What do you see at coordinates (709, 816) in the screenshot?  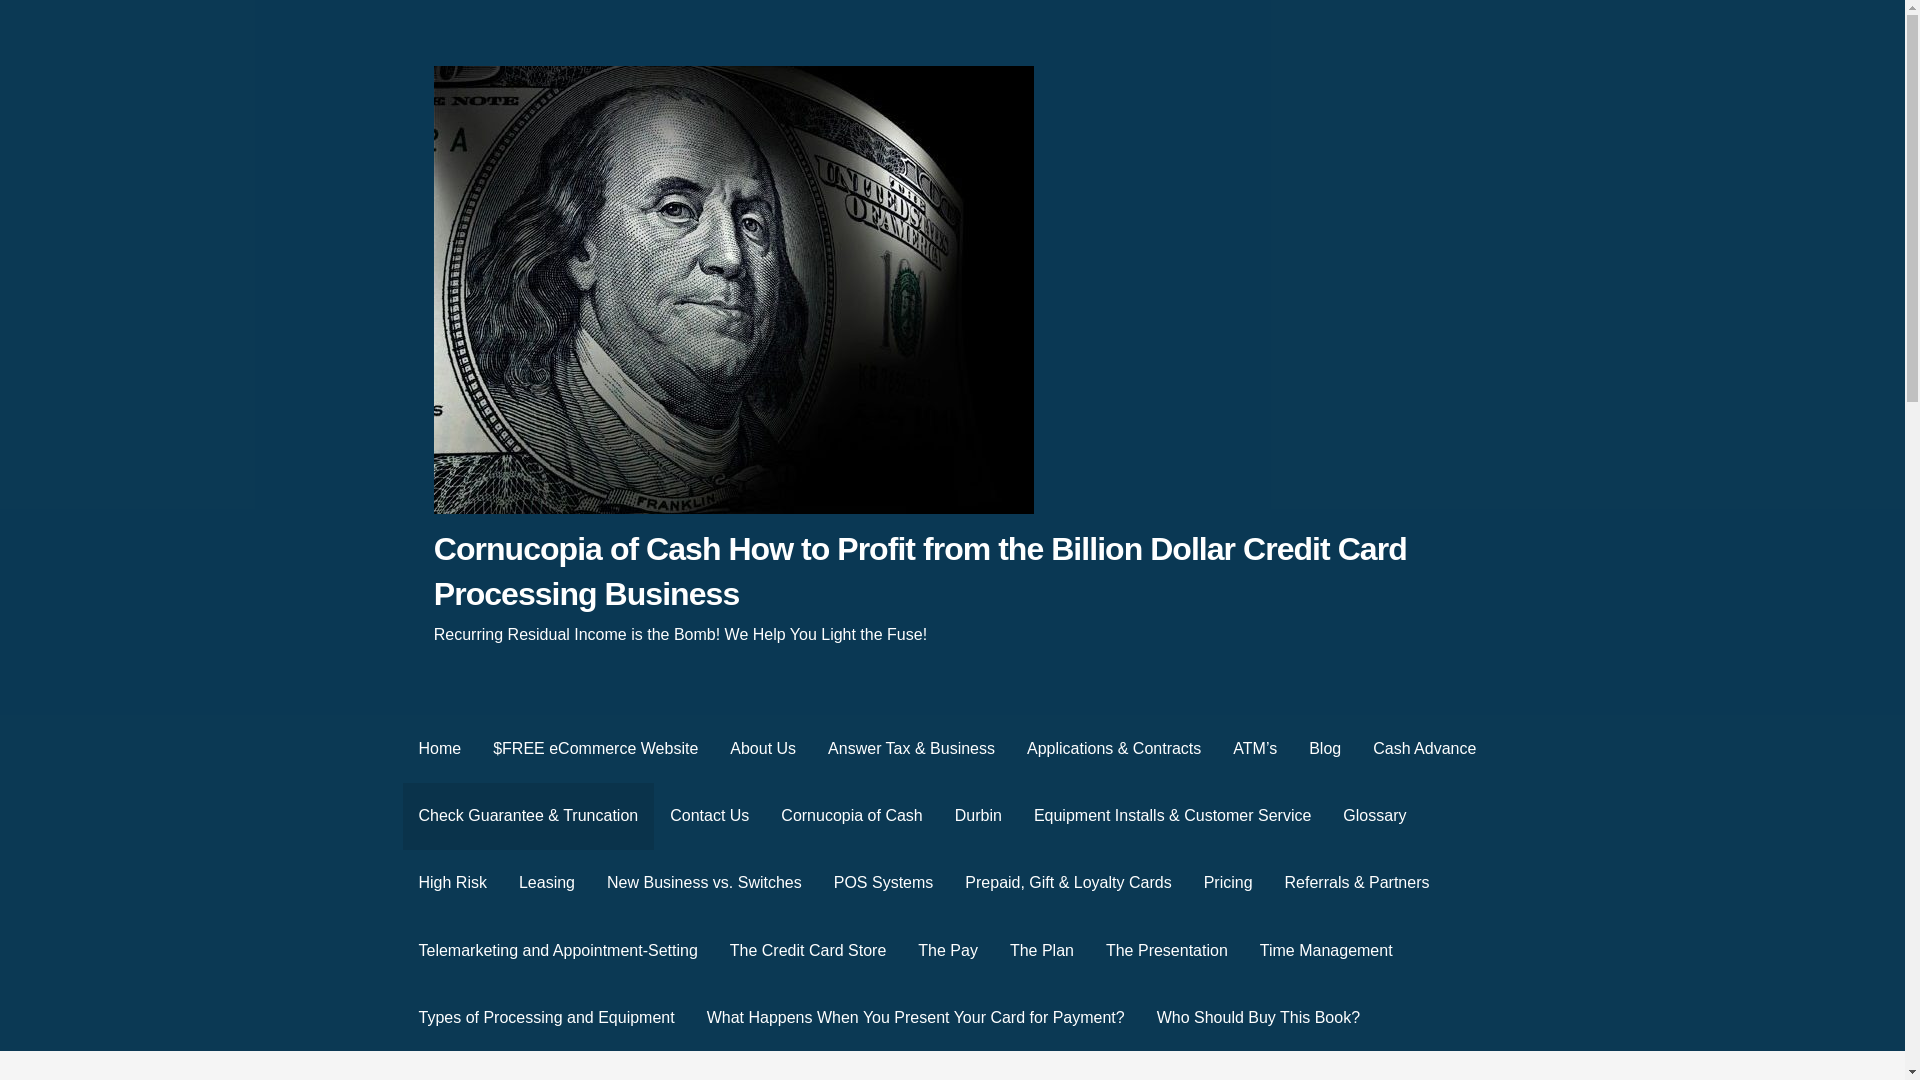 I see `Contact Us` at bounding box center [709, 816].